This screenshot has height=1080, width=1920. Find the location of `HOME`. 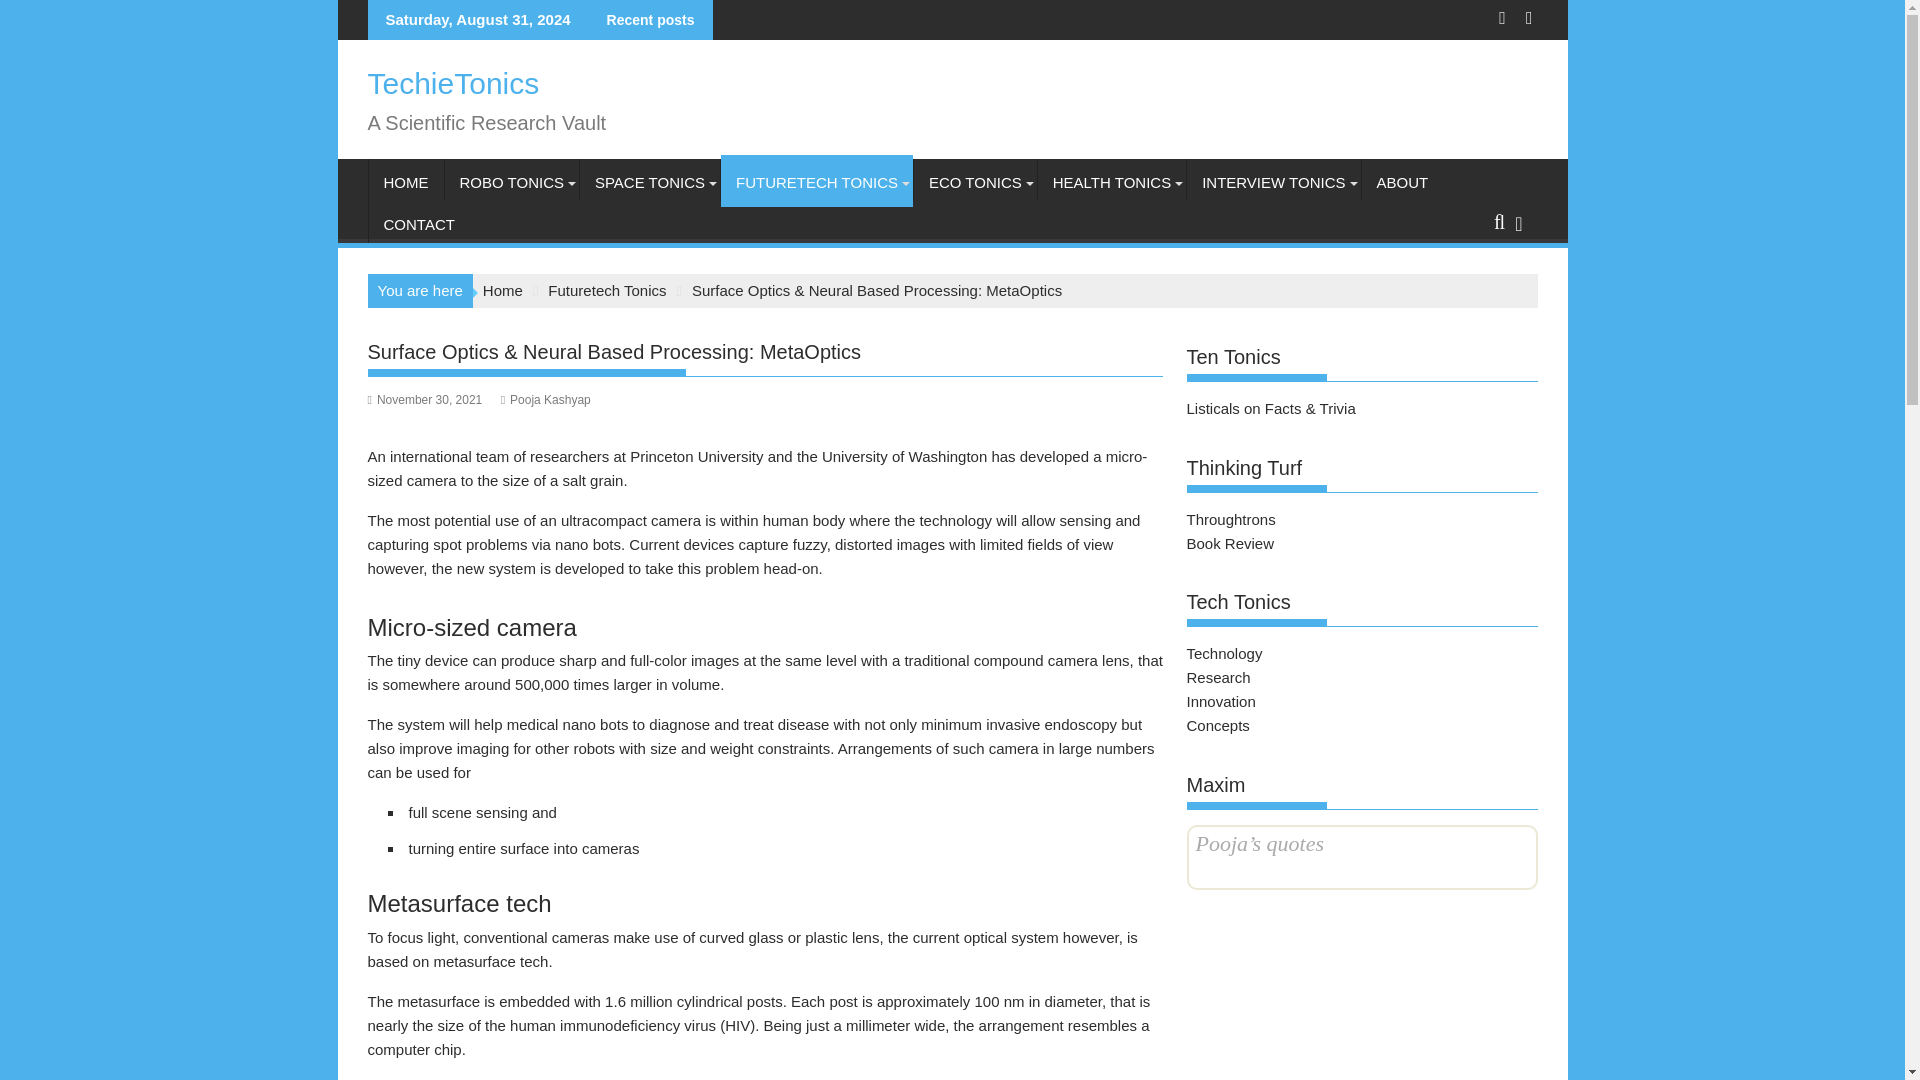

HOME is located at coordinates (406, 182).